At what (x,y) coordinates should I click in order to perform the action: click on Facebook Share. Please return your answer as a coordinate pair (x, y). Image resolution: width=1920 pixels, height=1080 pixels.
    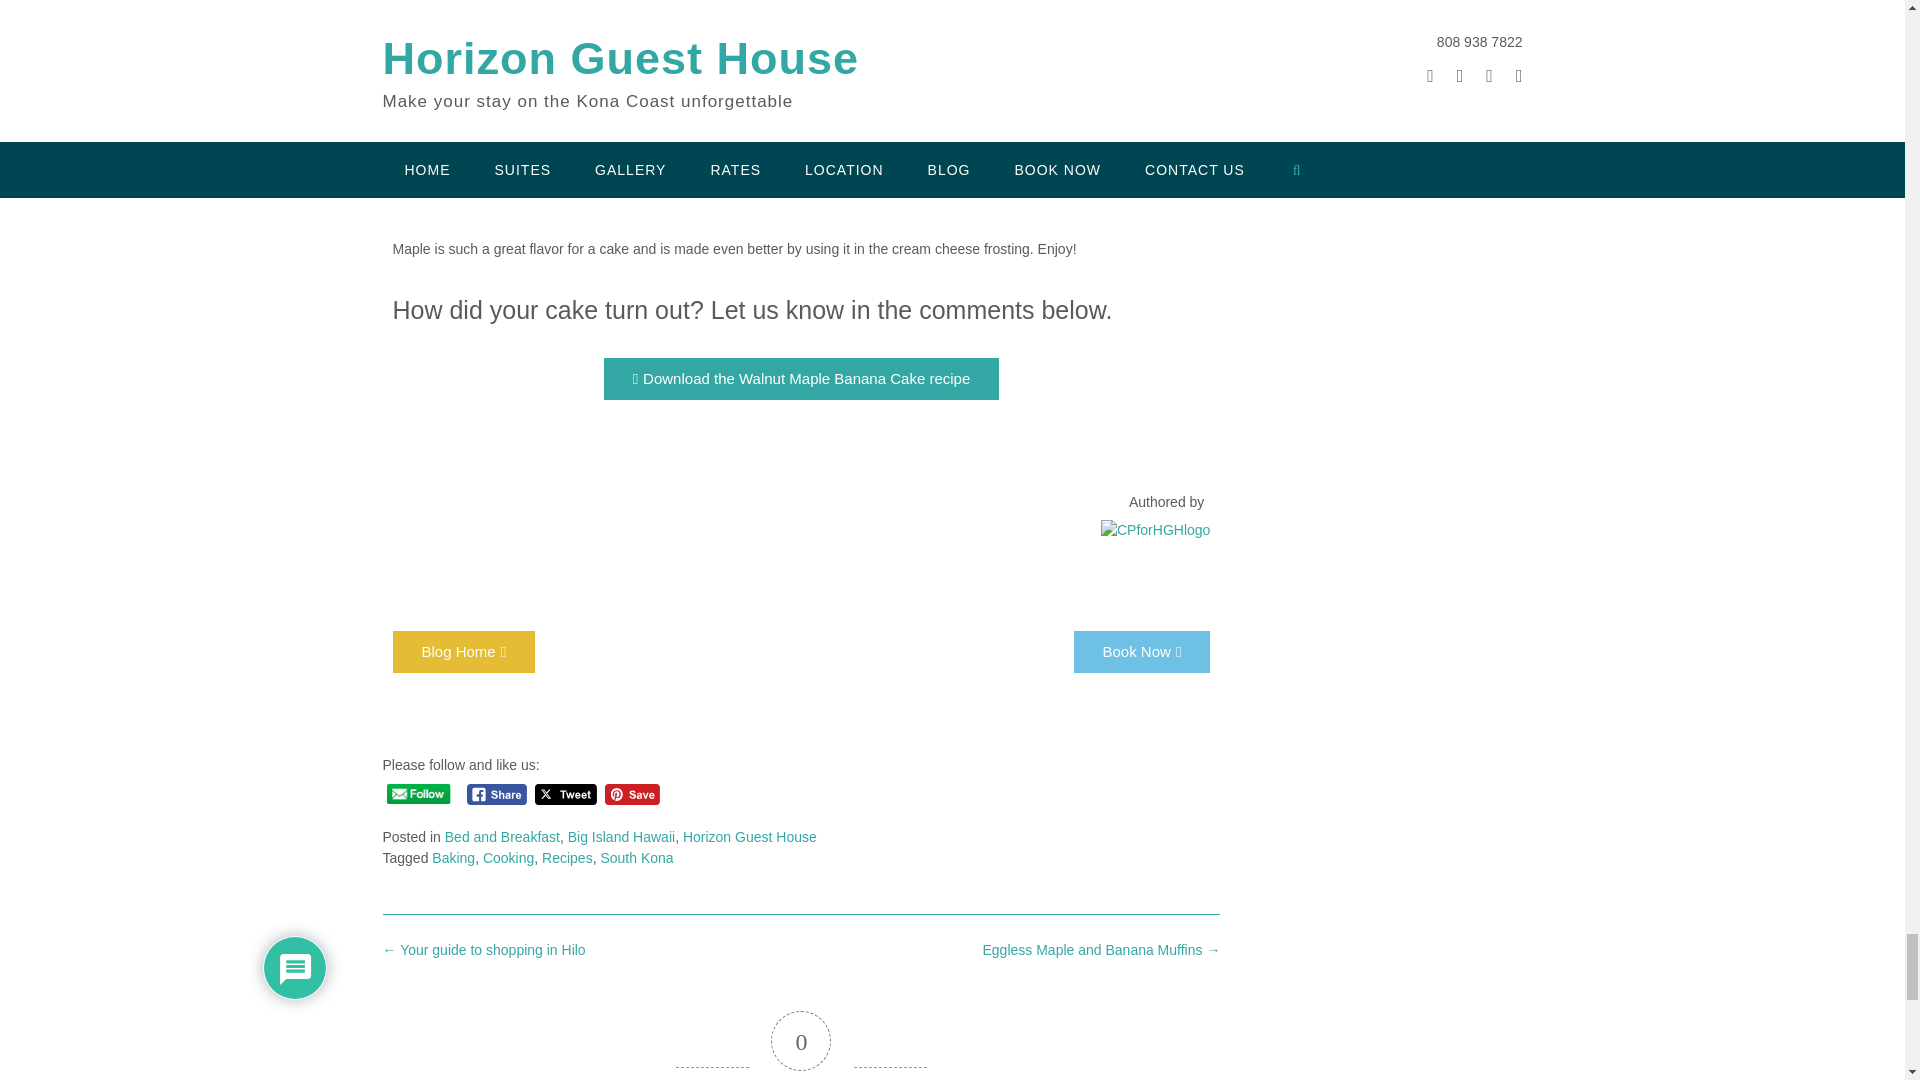
    Looking at the image, I should click on (497, 794).